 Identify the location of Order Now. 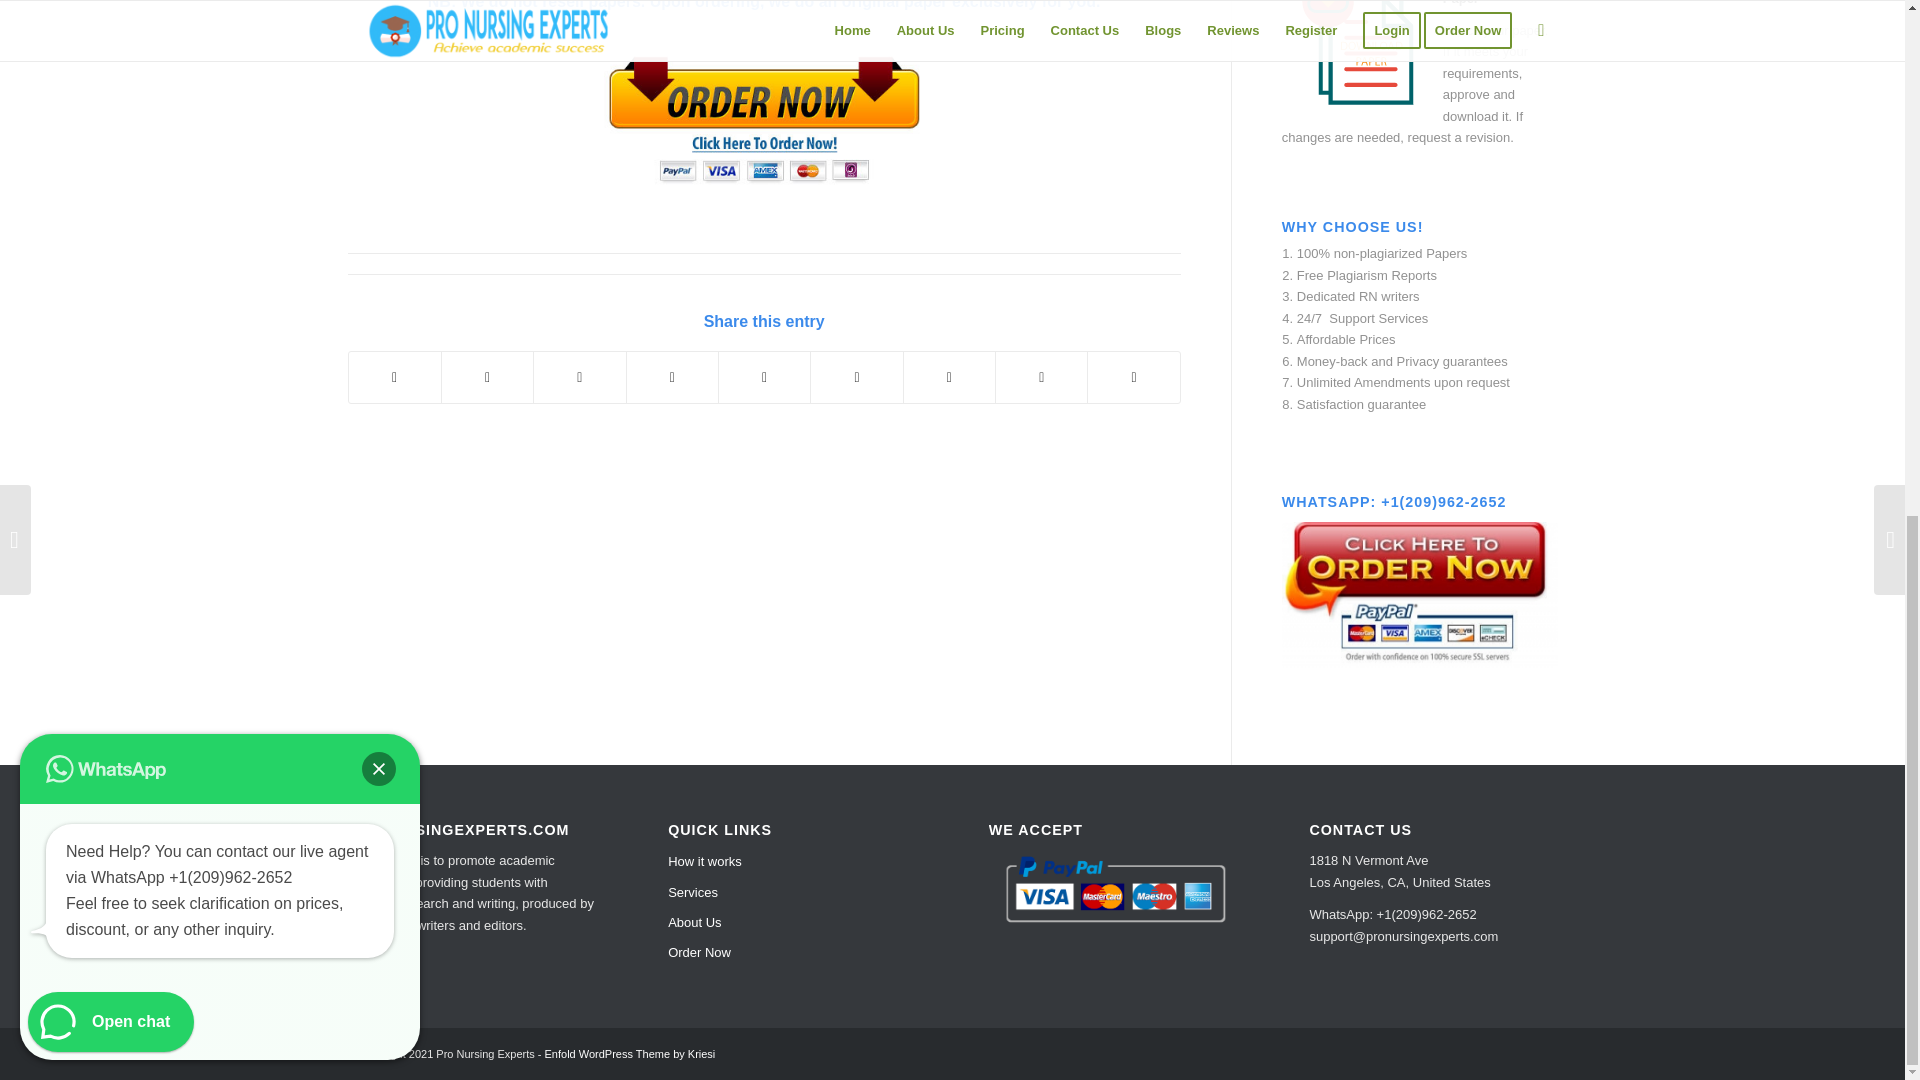
(792, 952).